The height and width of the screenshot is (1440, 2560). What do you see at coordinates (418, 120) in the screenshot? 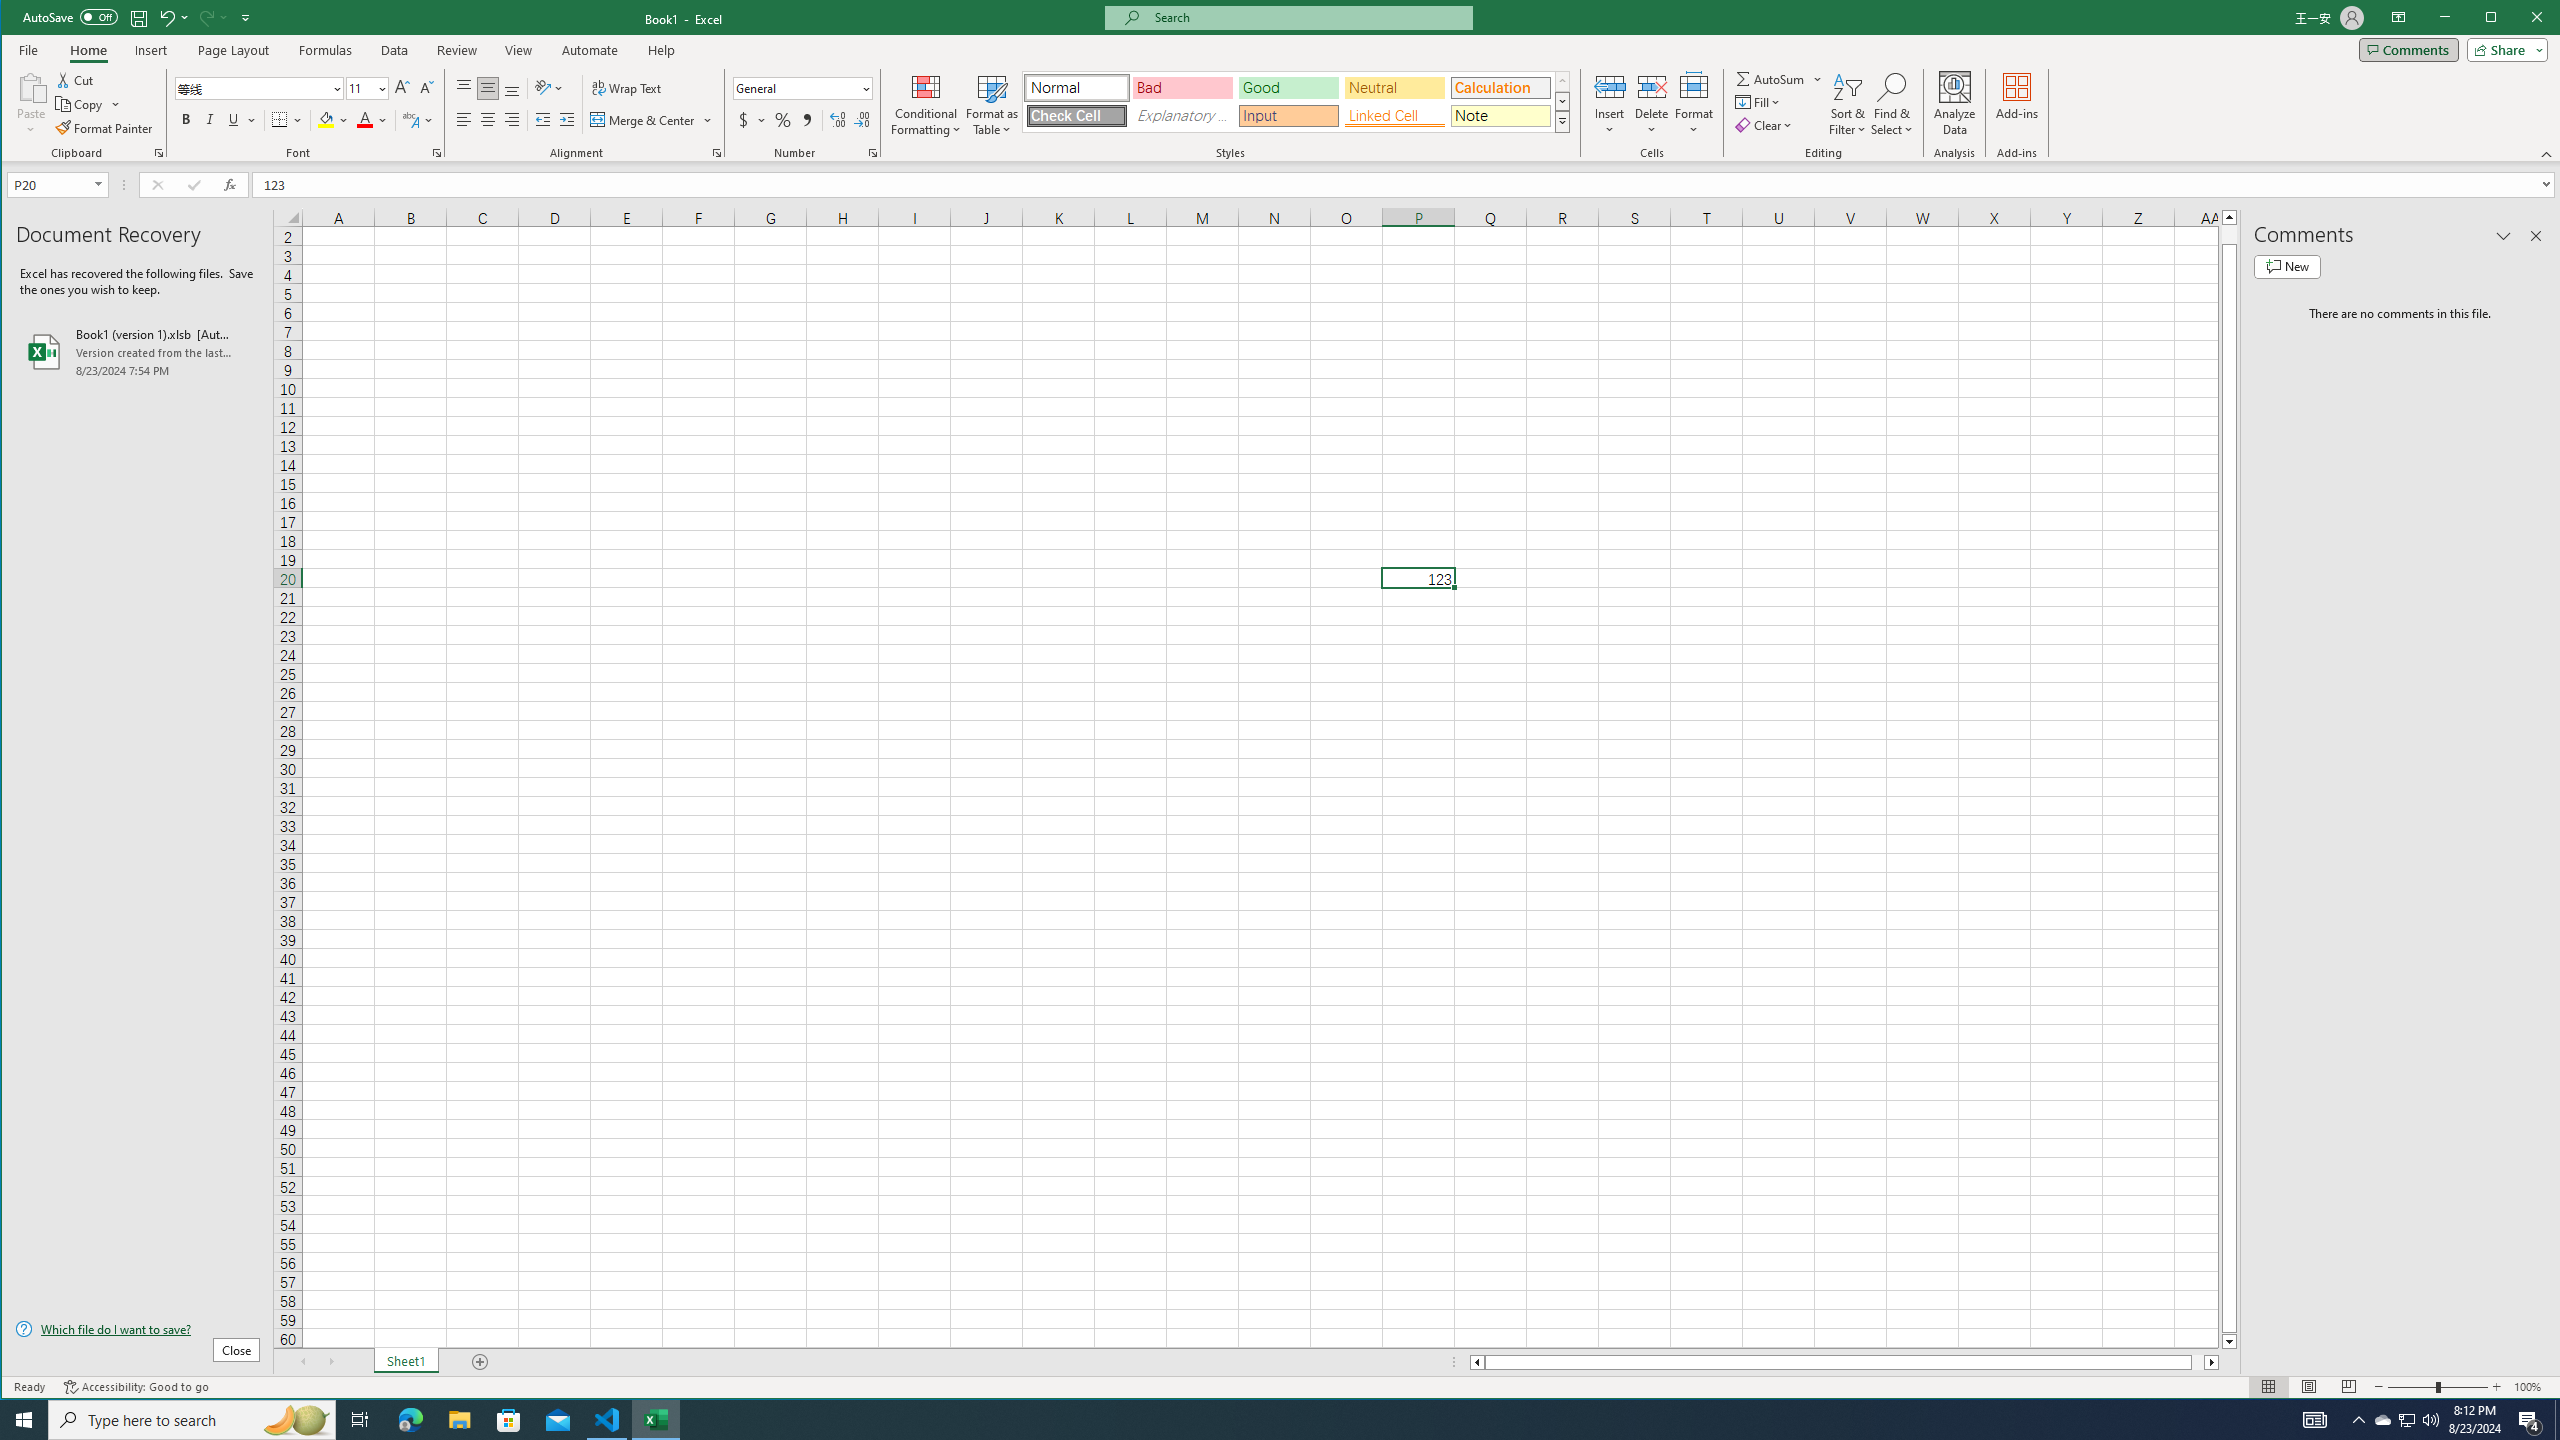
I see `Show Phonetic Field` at bounding box center [418, 120].